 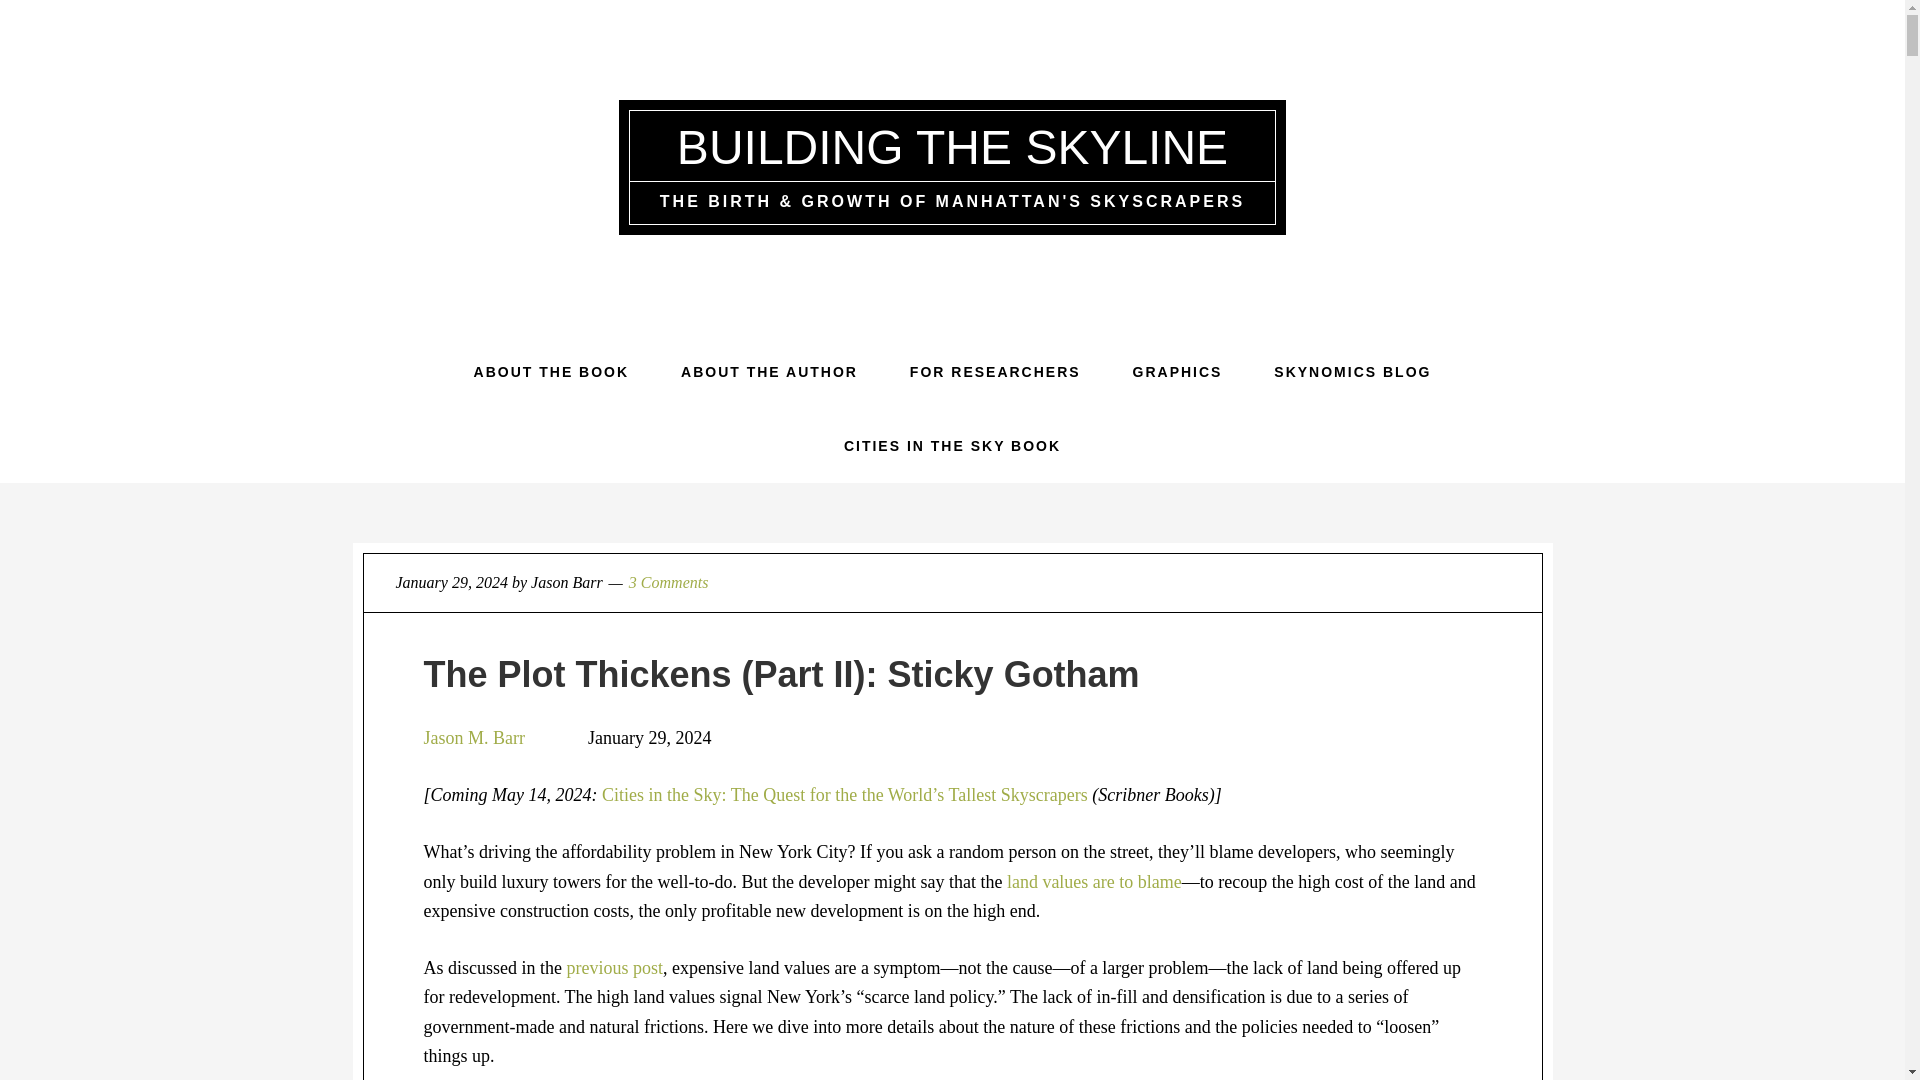 What do you see at coordinates (552, 372) in the screenshot?
I see `ABOUT THE BOOK` at bounding box center [552, 372].